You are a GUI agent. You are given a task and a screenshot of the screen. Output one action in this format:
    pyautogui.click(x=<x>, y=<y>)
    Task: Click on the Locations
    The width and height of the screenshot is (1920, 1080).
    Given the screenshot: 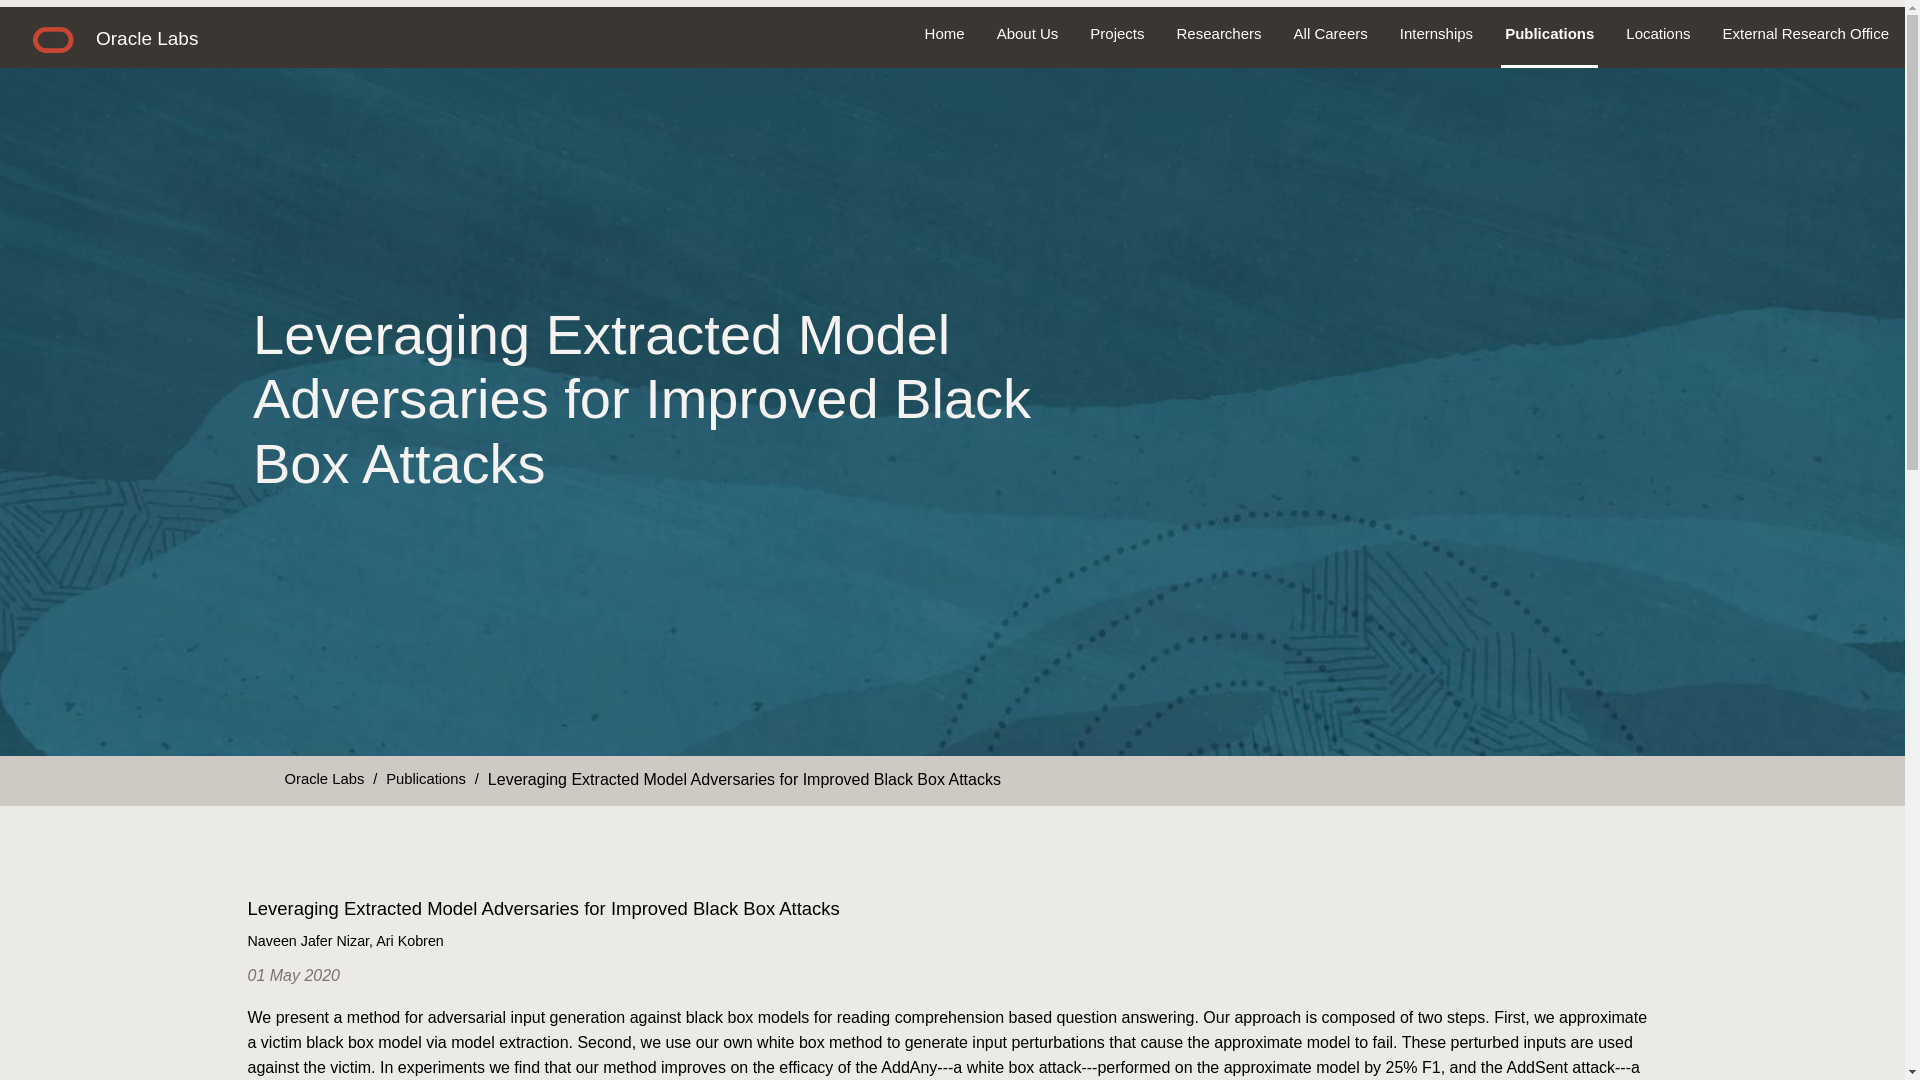 What is the action you would take?
    pyautogui.click(x=1658, y=34)
    